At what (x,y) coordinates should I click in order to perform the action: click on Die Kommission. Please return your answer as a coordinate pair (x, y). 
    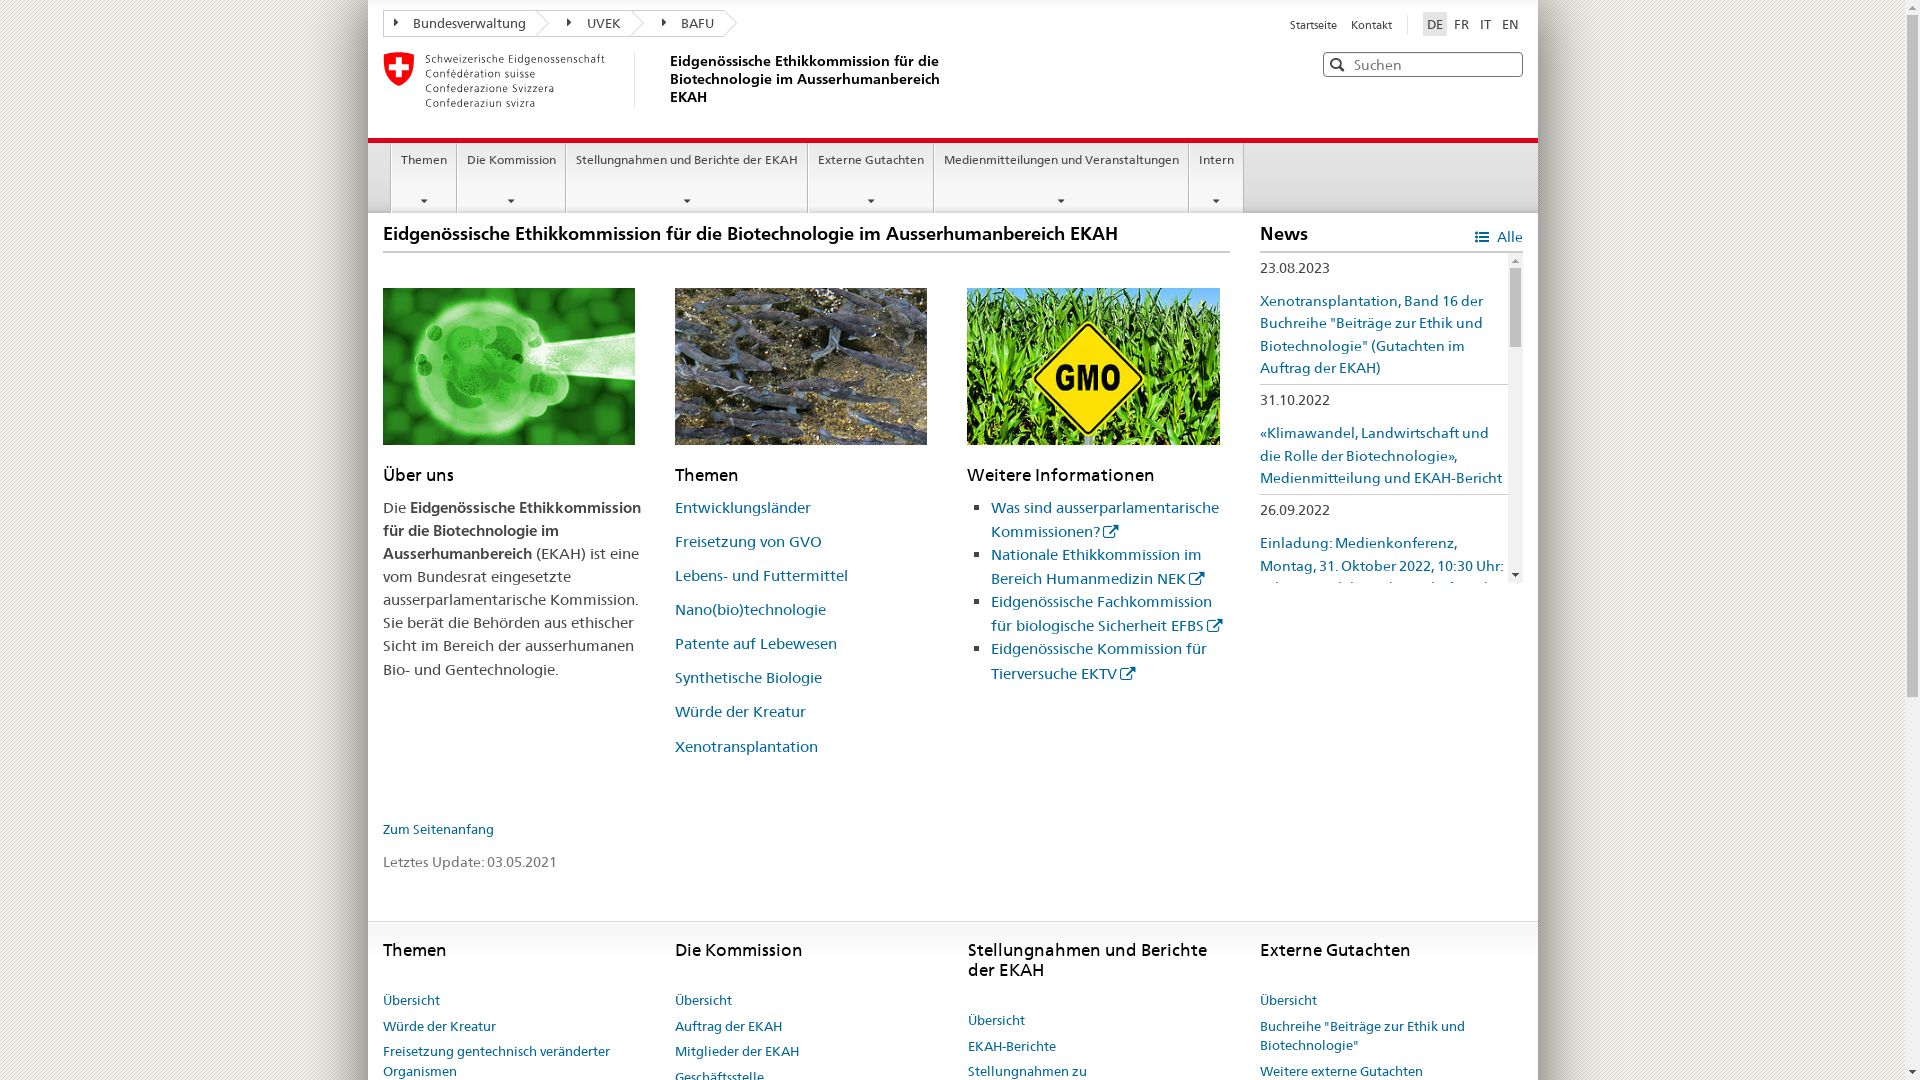
    Looking at the image, I should click on (512, 178).